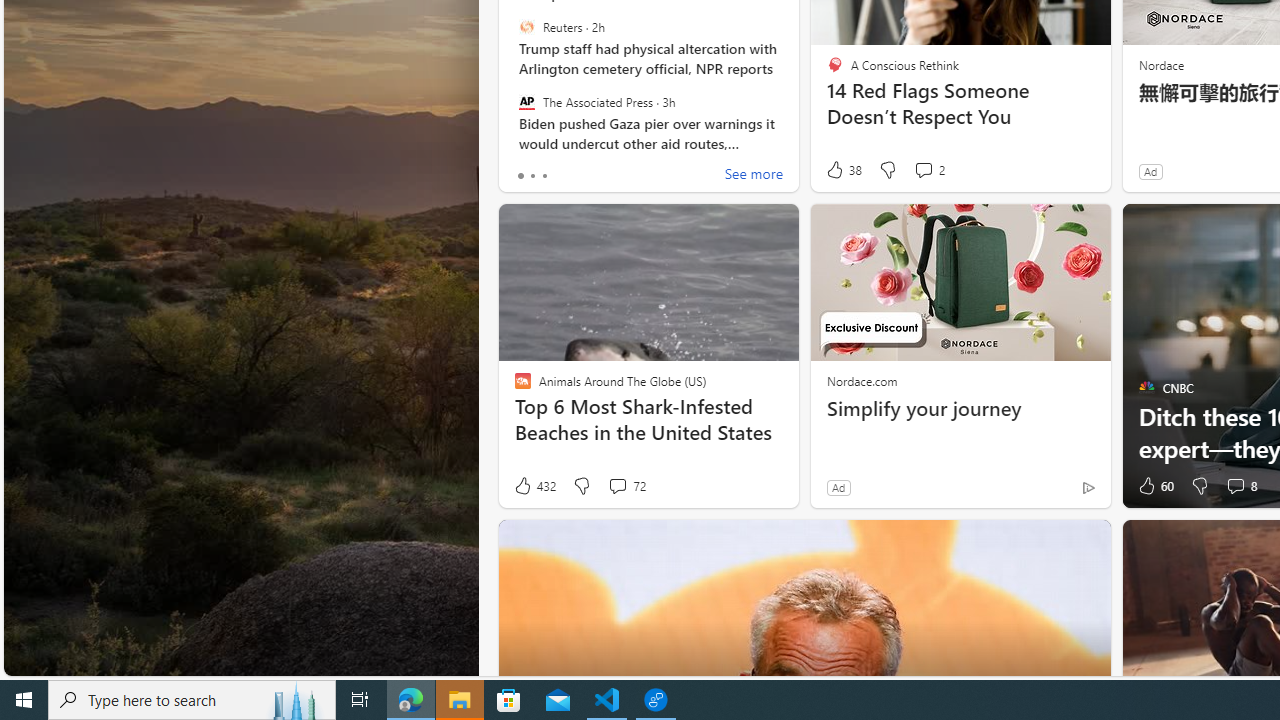  What do you see at coordinates (928, 170) in the screenshot?
I see `View comments 2 Comment` at bounding box center [928, 170].